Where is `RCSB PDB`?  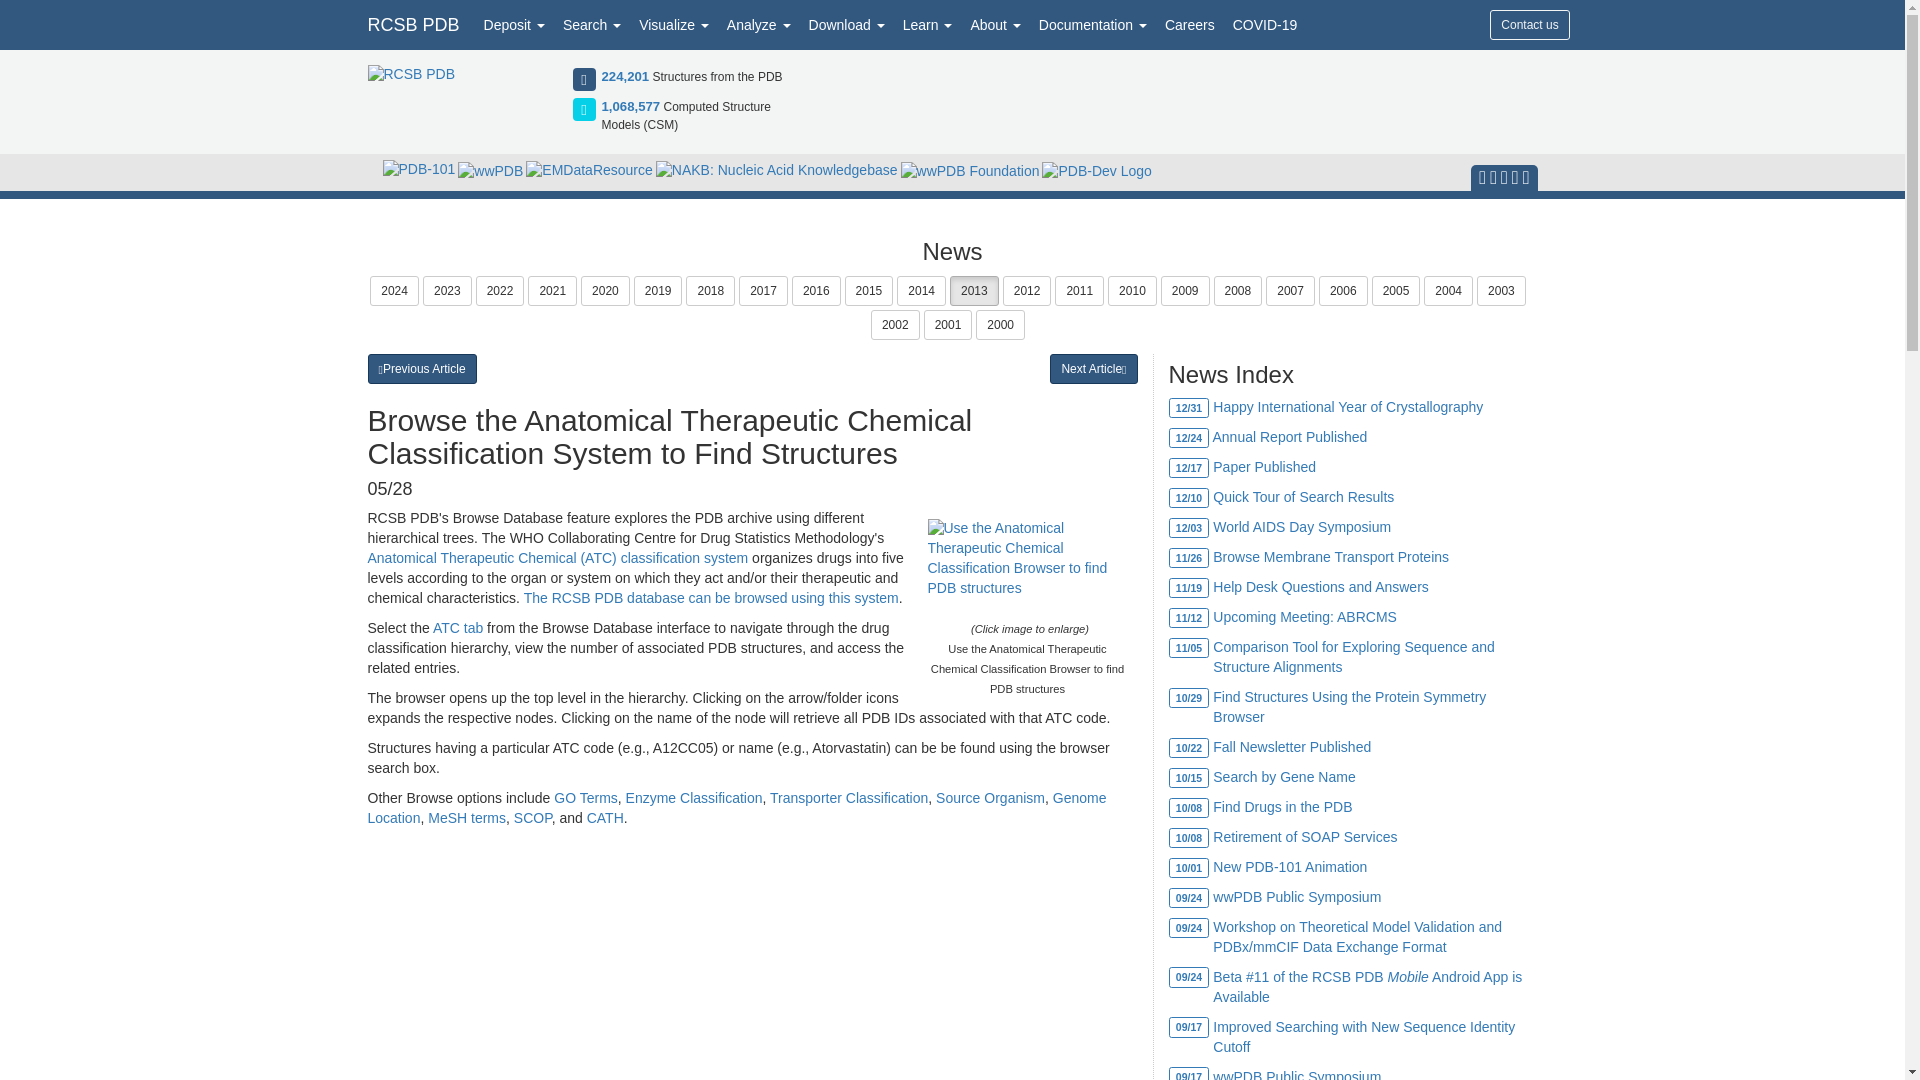
RCSB PDB is located at coordinates (412, 24).